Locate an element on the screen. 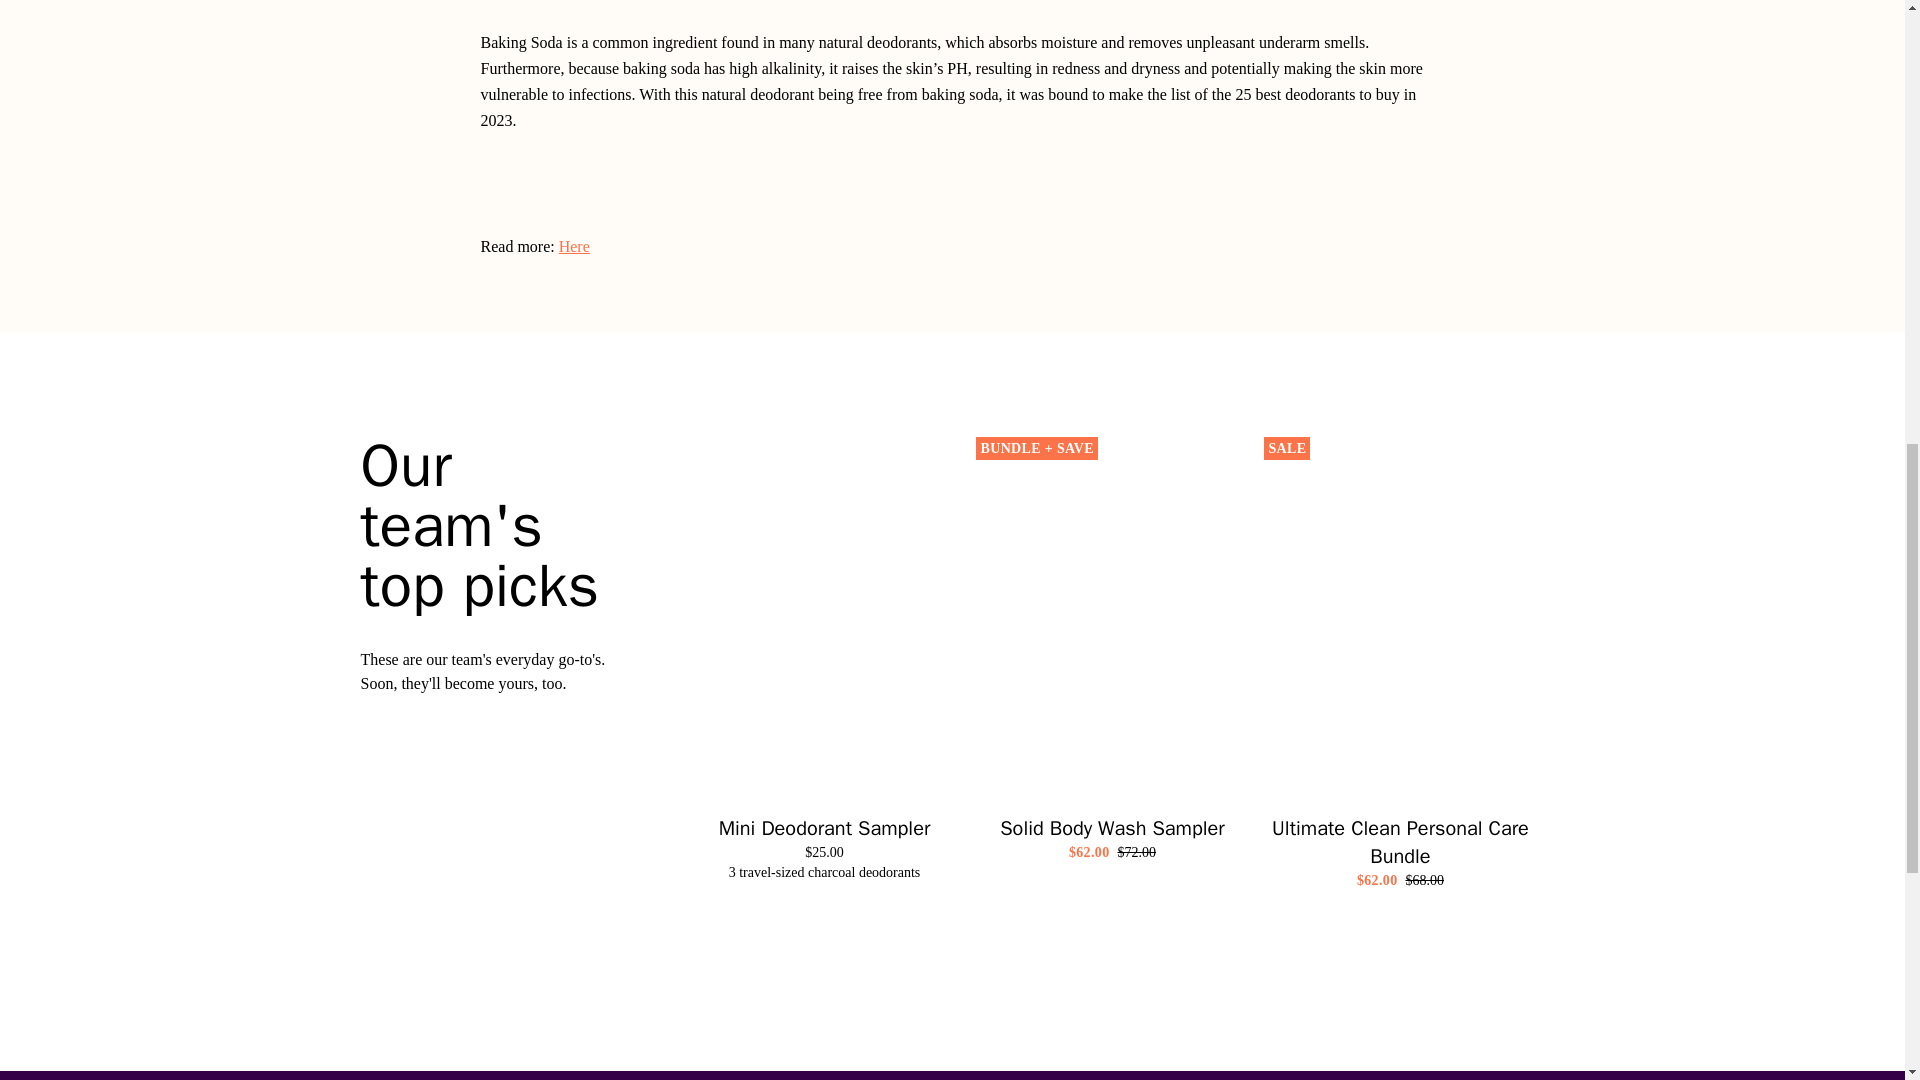 The image size is (1920, 1080). US Weekly - 25 Best Natural Deodorants in 2024  is located at coordinates (574, 246).